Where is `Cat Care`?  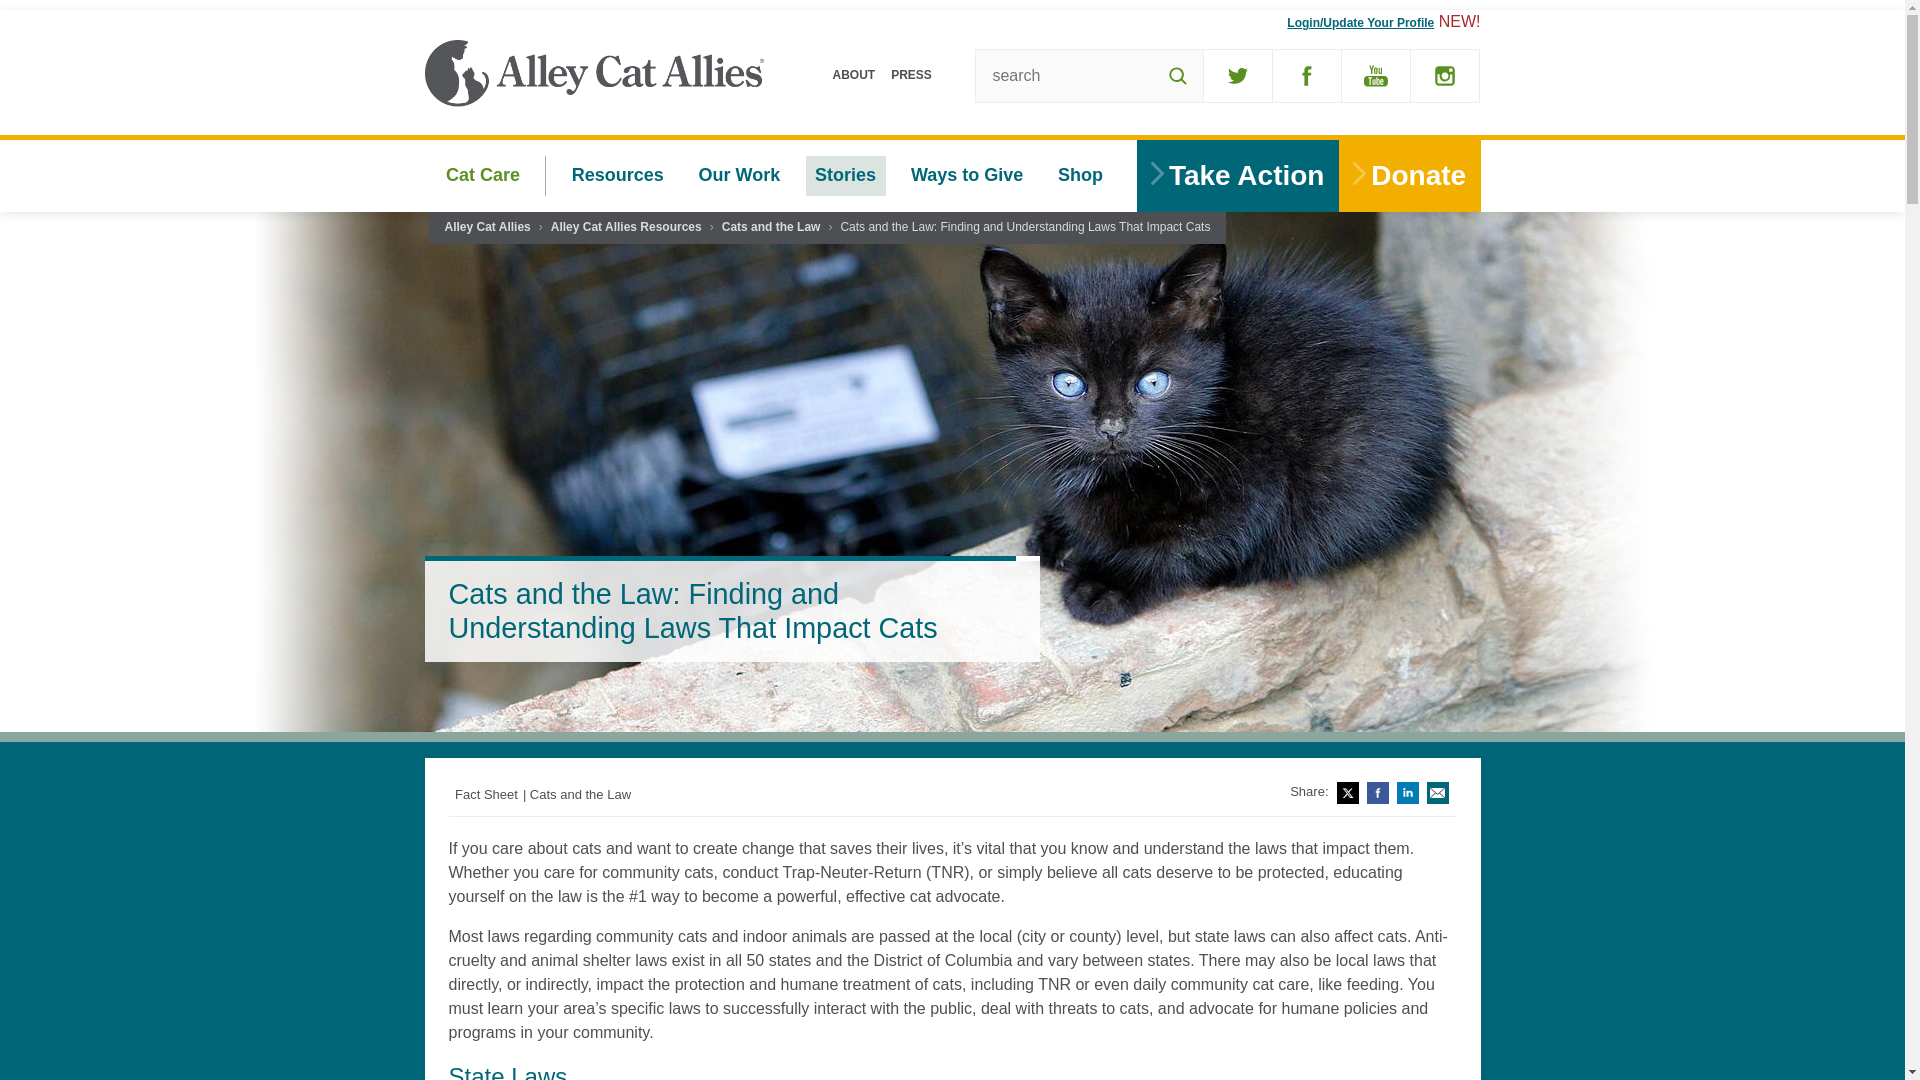 Cat Care is located at coordinates (482, 175).